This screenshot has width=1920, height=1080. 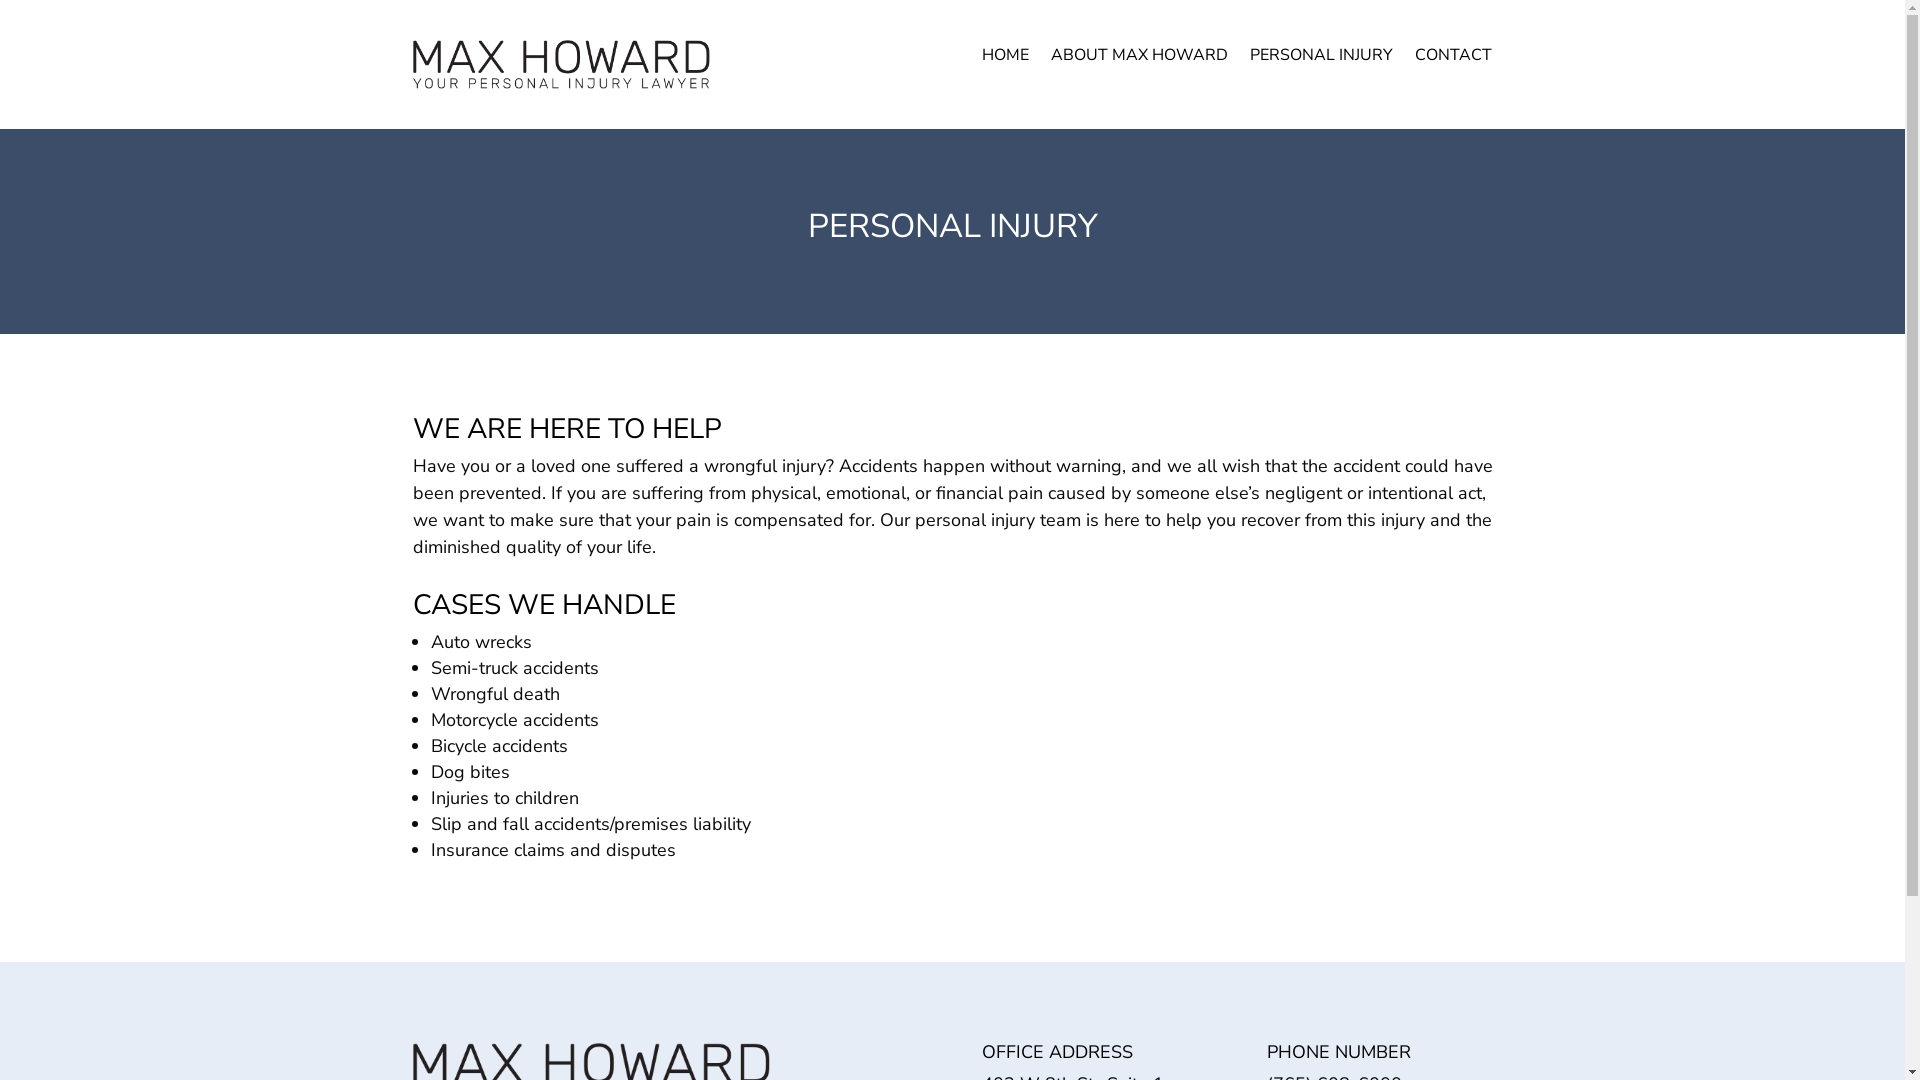 What do you see at coordinates (1006, 59) in the screenshot?
I see `HOME` at bounding box center [1006, 59].